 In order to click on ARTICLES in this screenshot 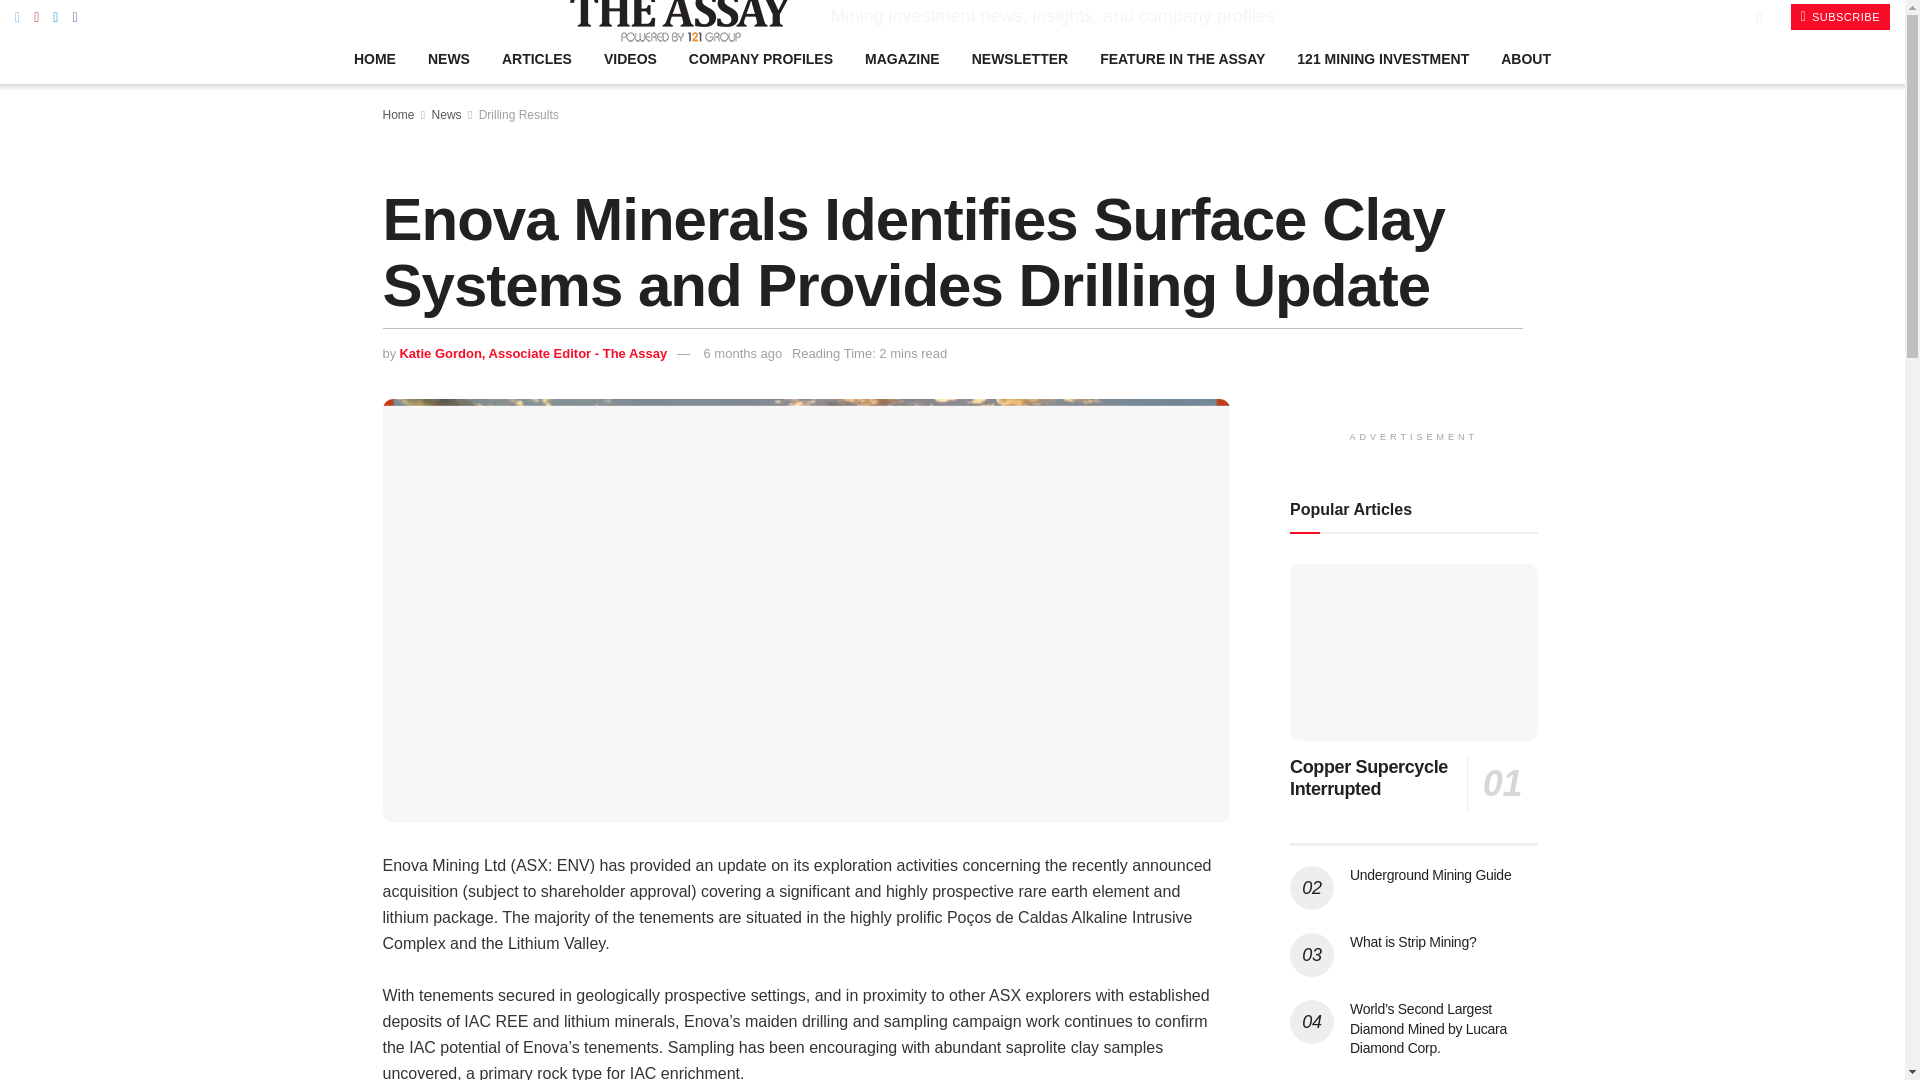, I will do `click(536, 58)`.